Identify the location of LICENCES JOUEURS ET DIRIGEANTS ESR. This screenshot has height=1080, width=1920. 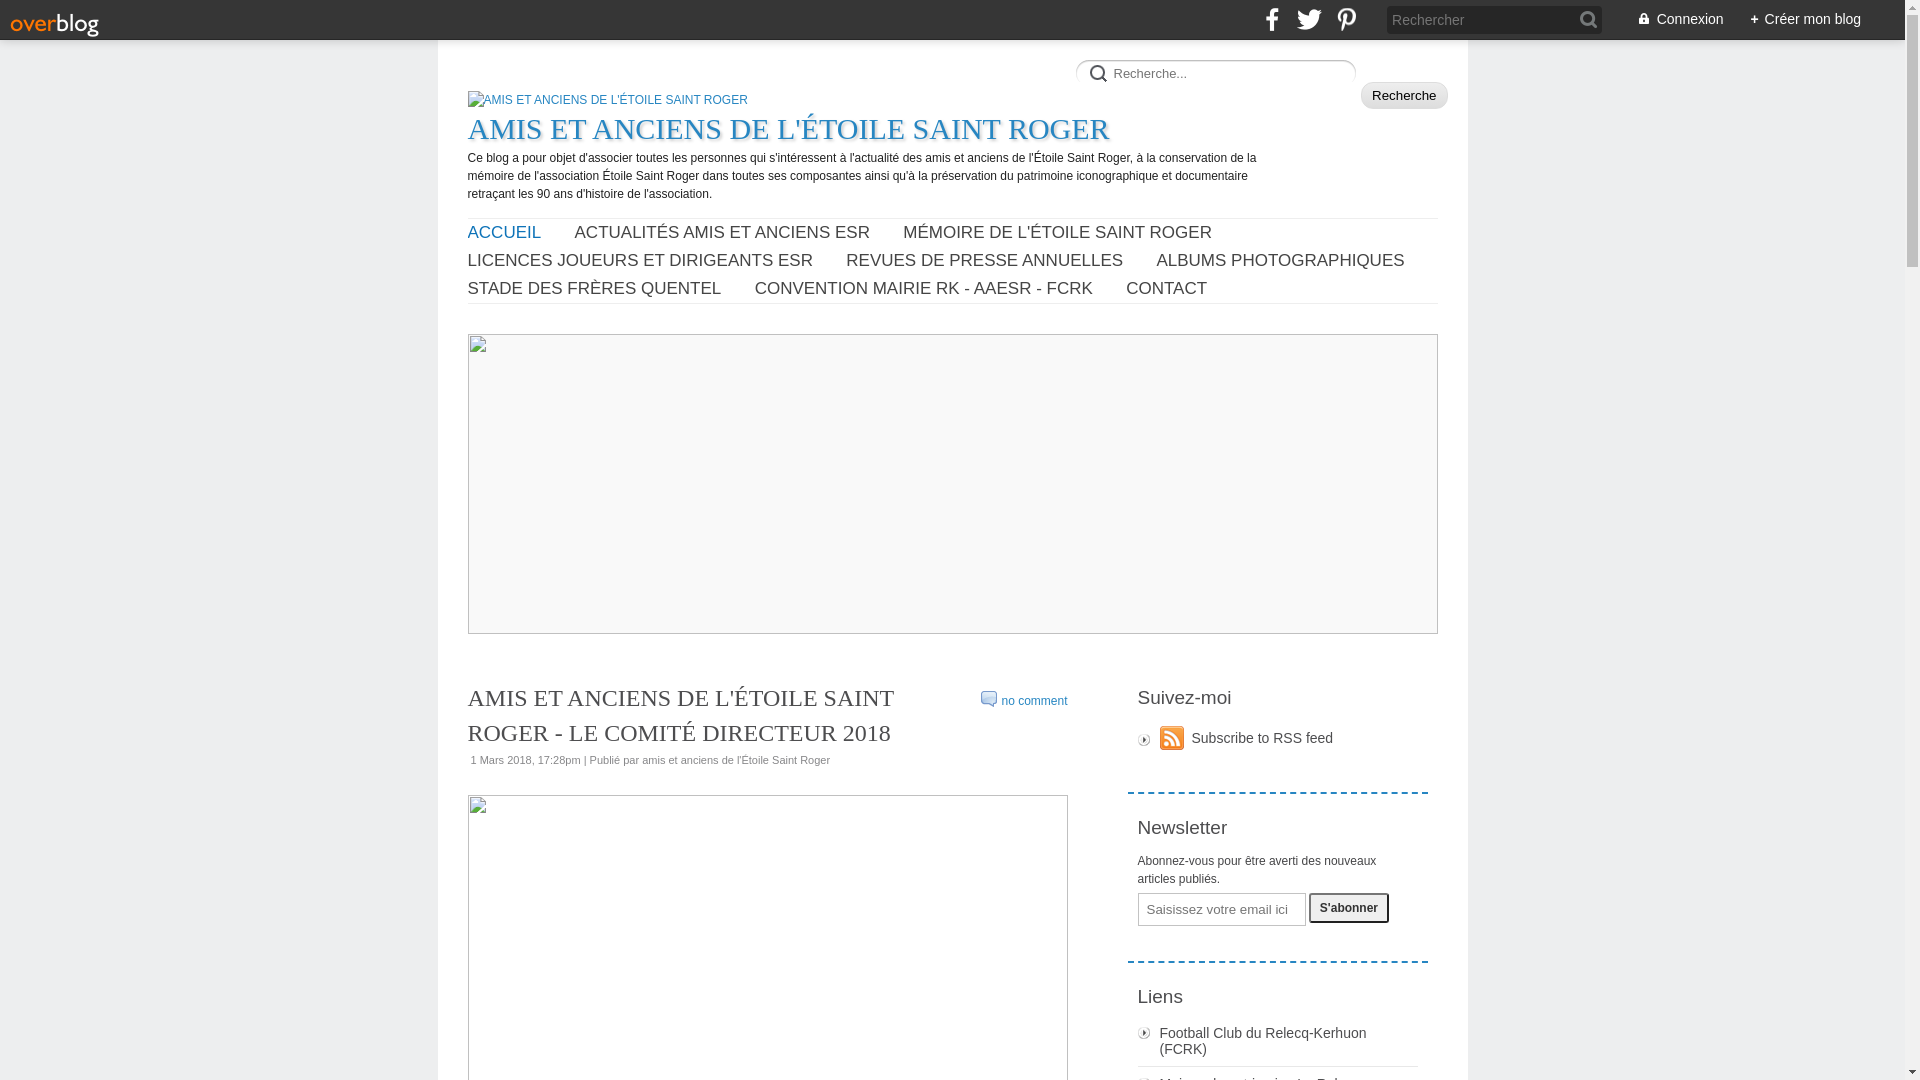
(640, 261).